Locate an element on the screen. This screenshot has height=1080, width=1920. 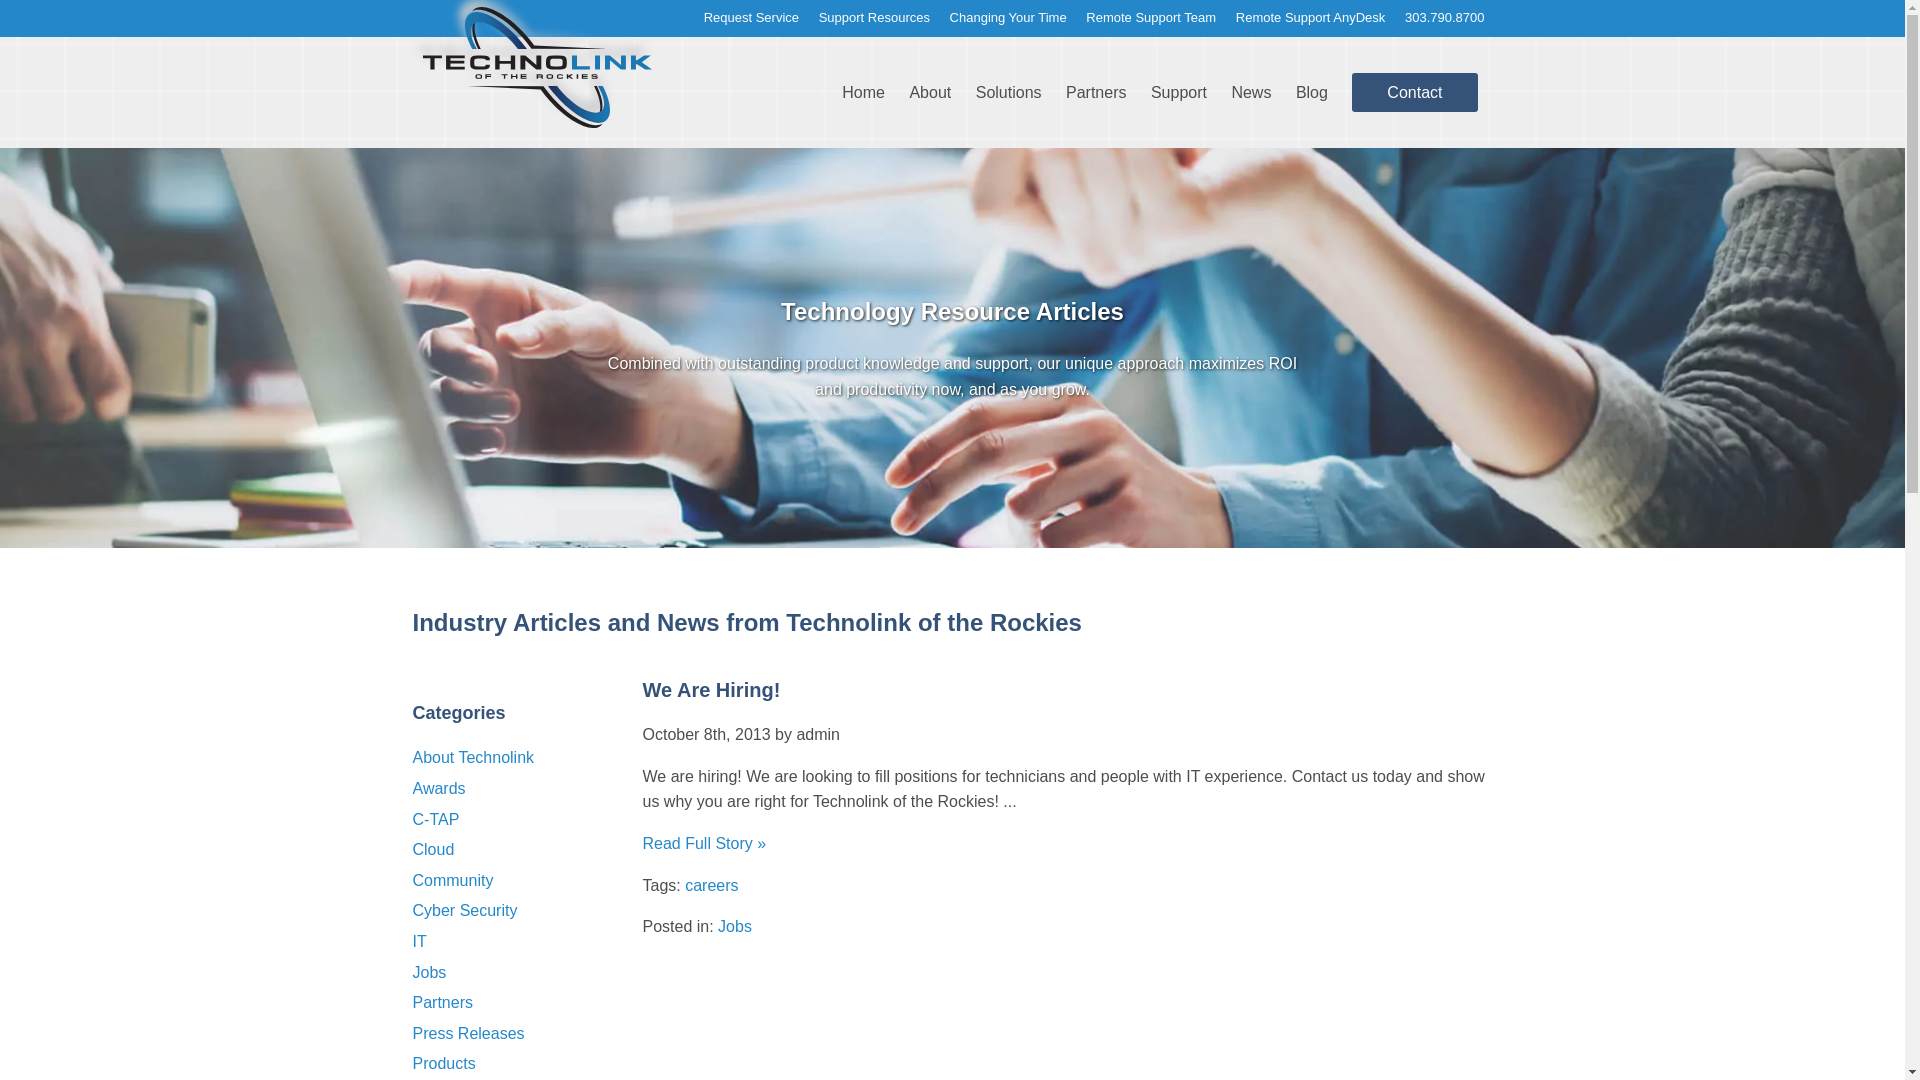
IT is located at coordinates (419, 942).